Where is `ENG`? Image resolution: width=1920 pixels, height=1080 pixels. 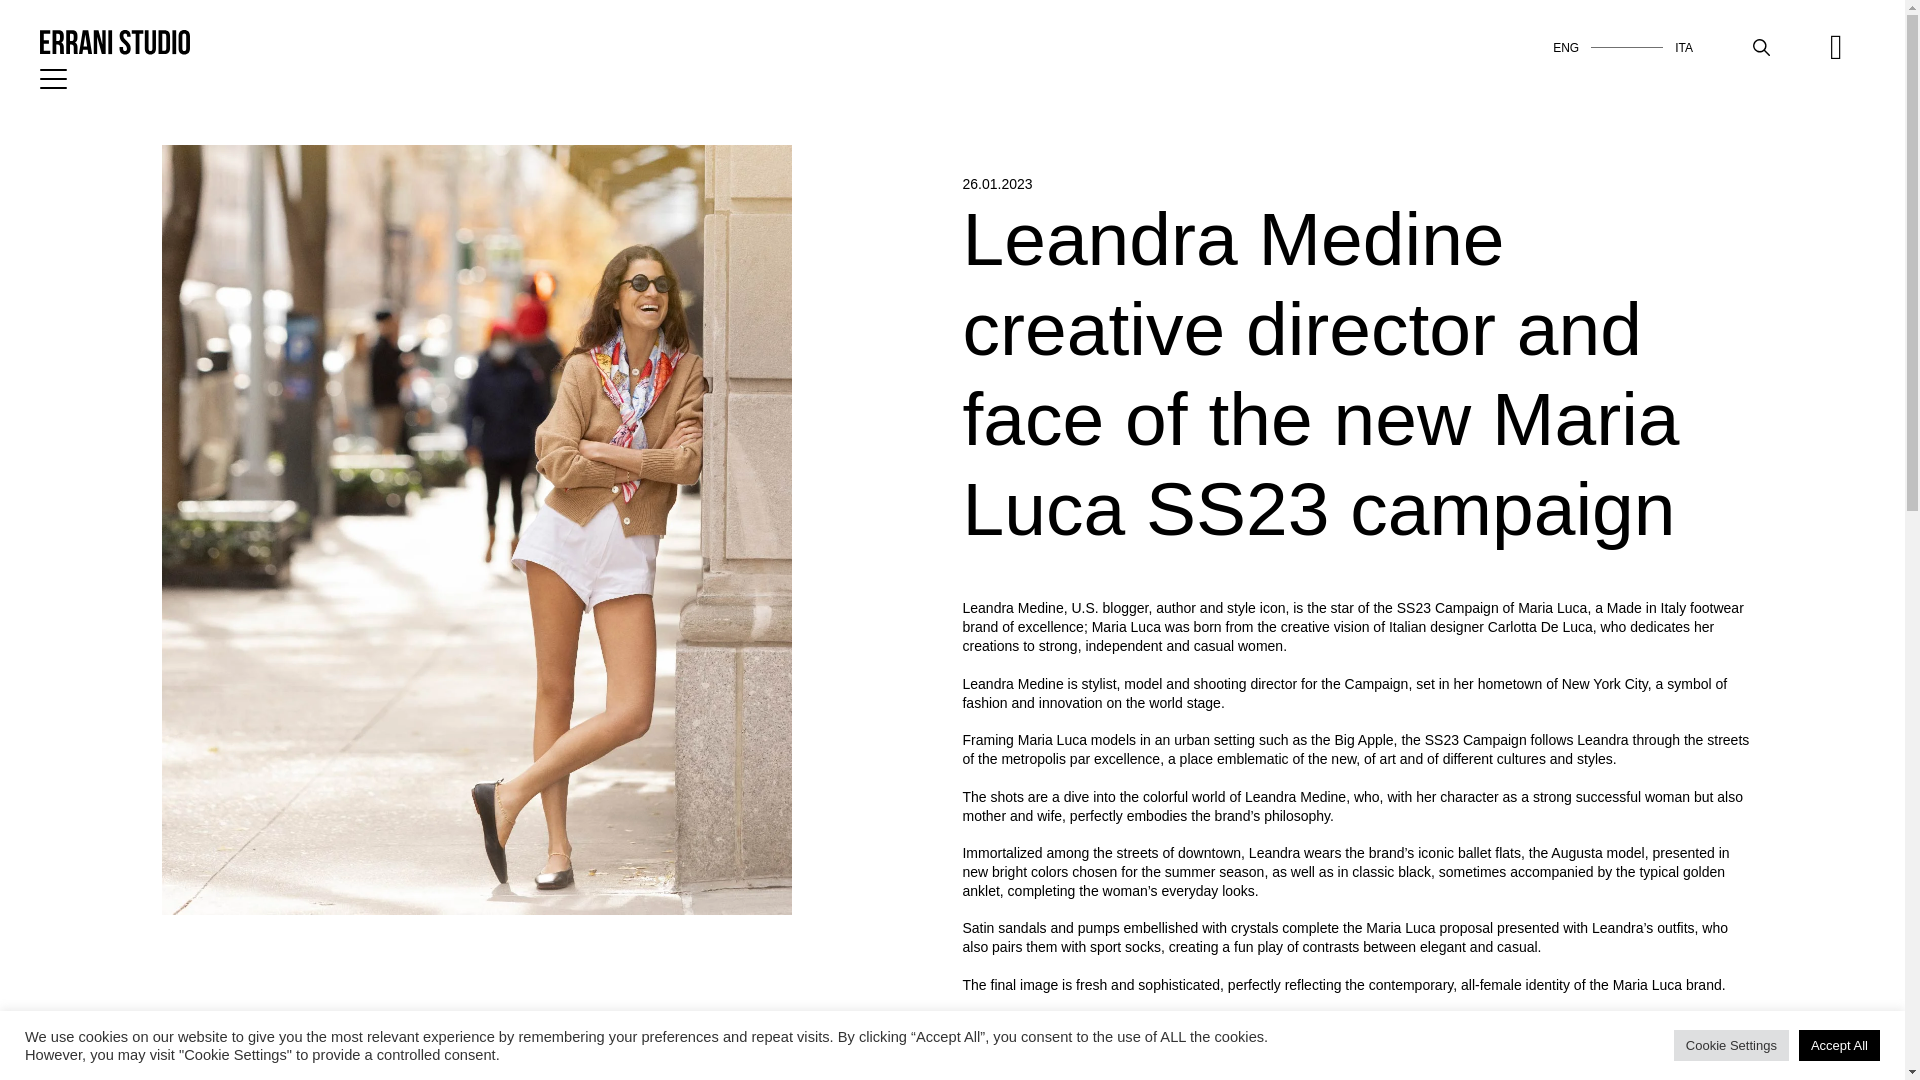
ENG is located at coordinates (1566, 48).